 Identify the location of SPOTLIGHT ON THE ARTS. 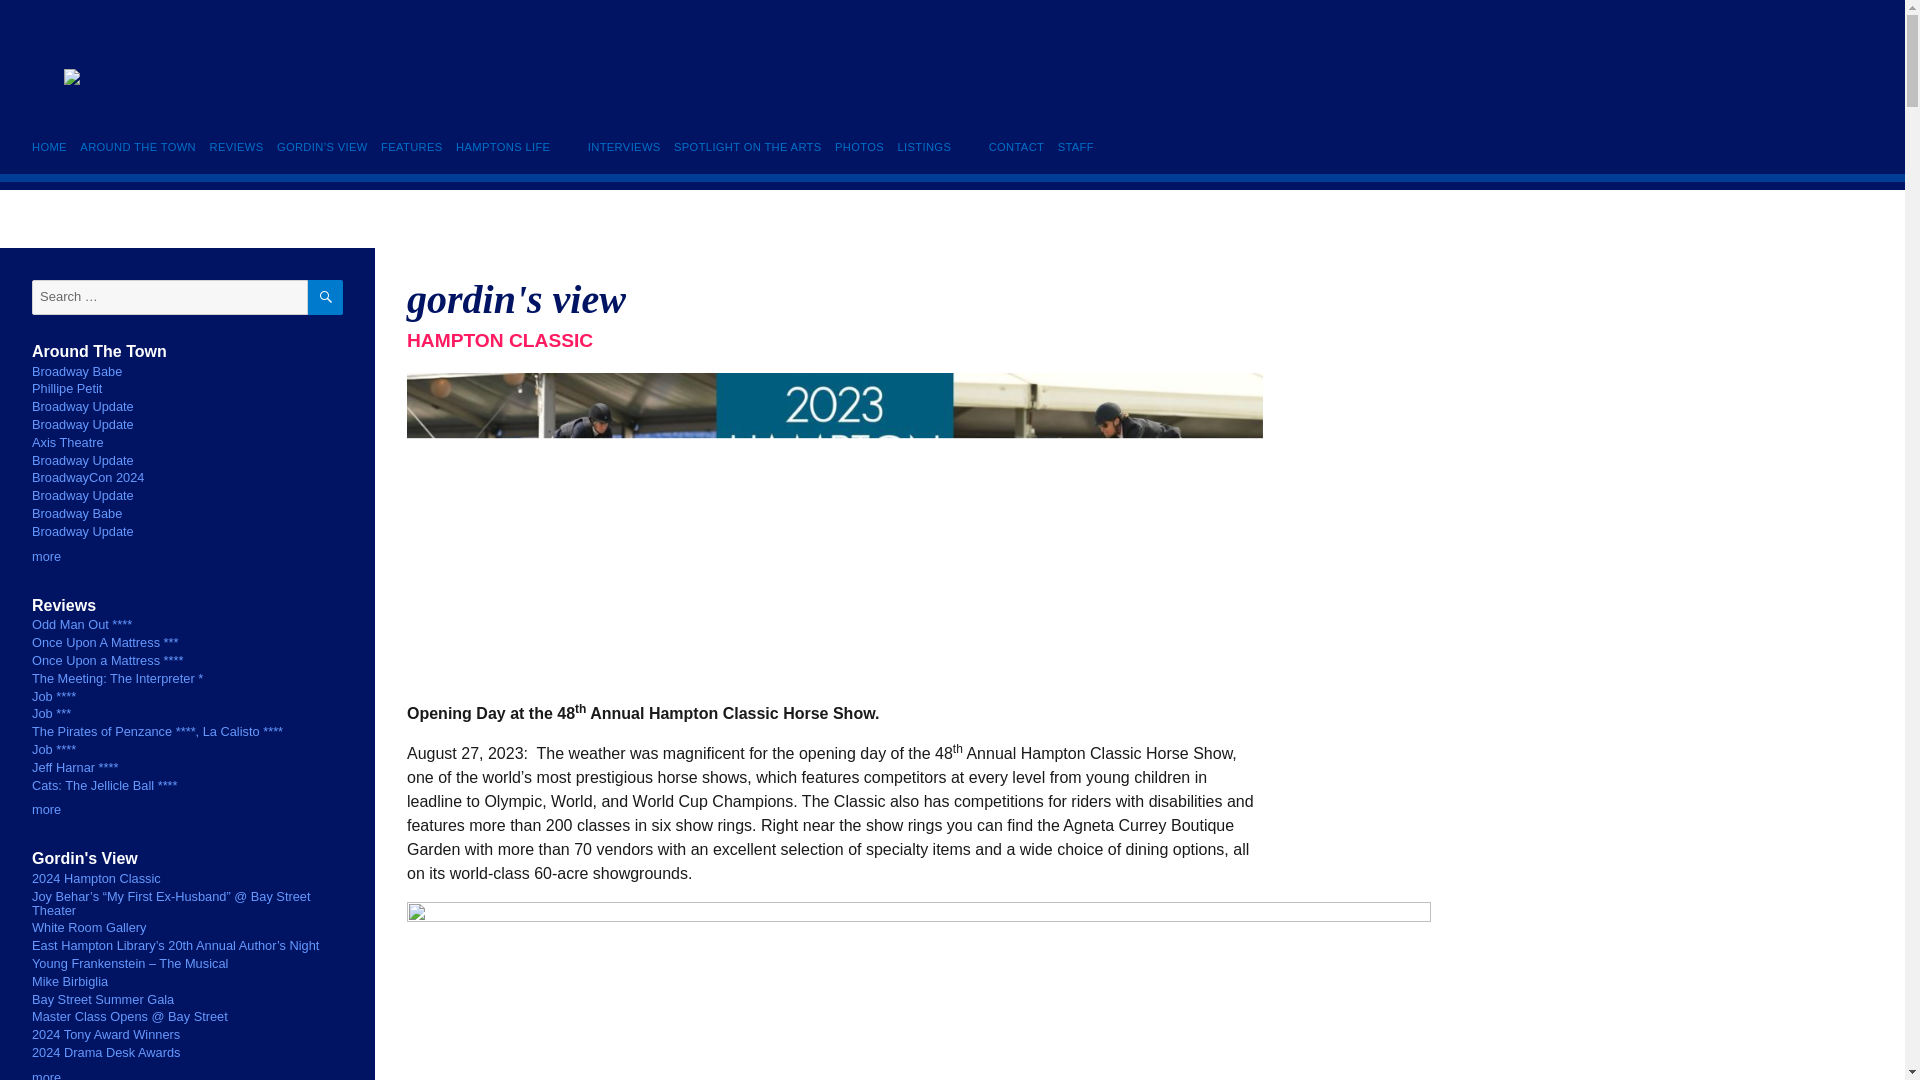
(746, 146).